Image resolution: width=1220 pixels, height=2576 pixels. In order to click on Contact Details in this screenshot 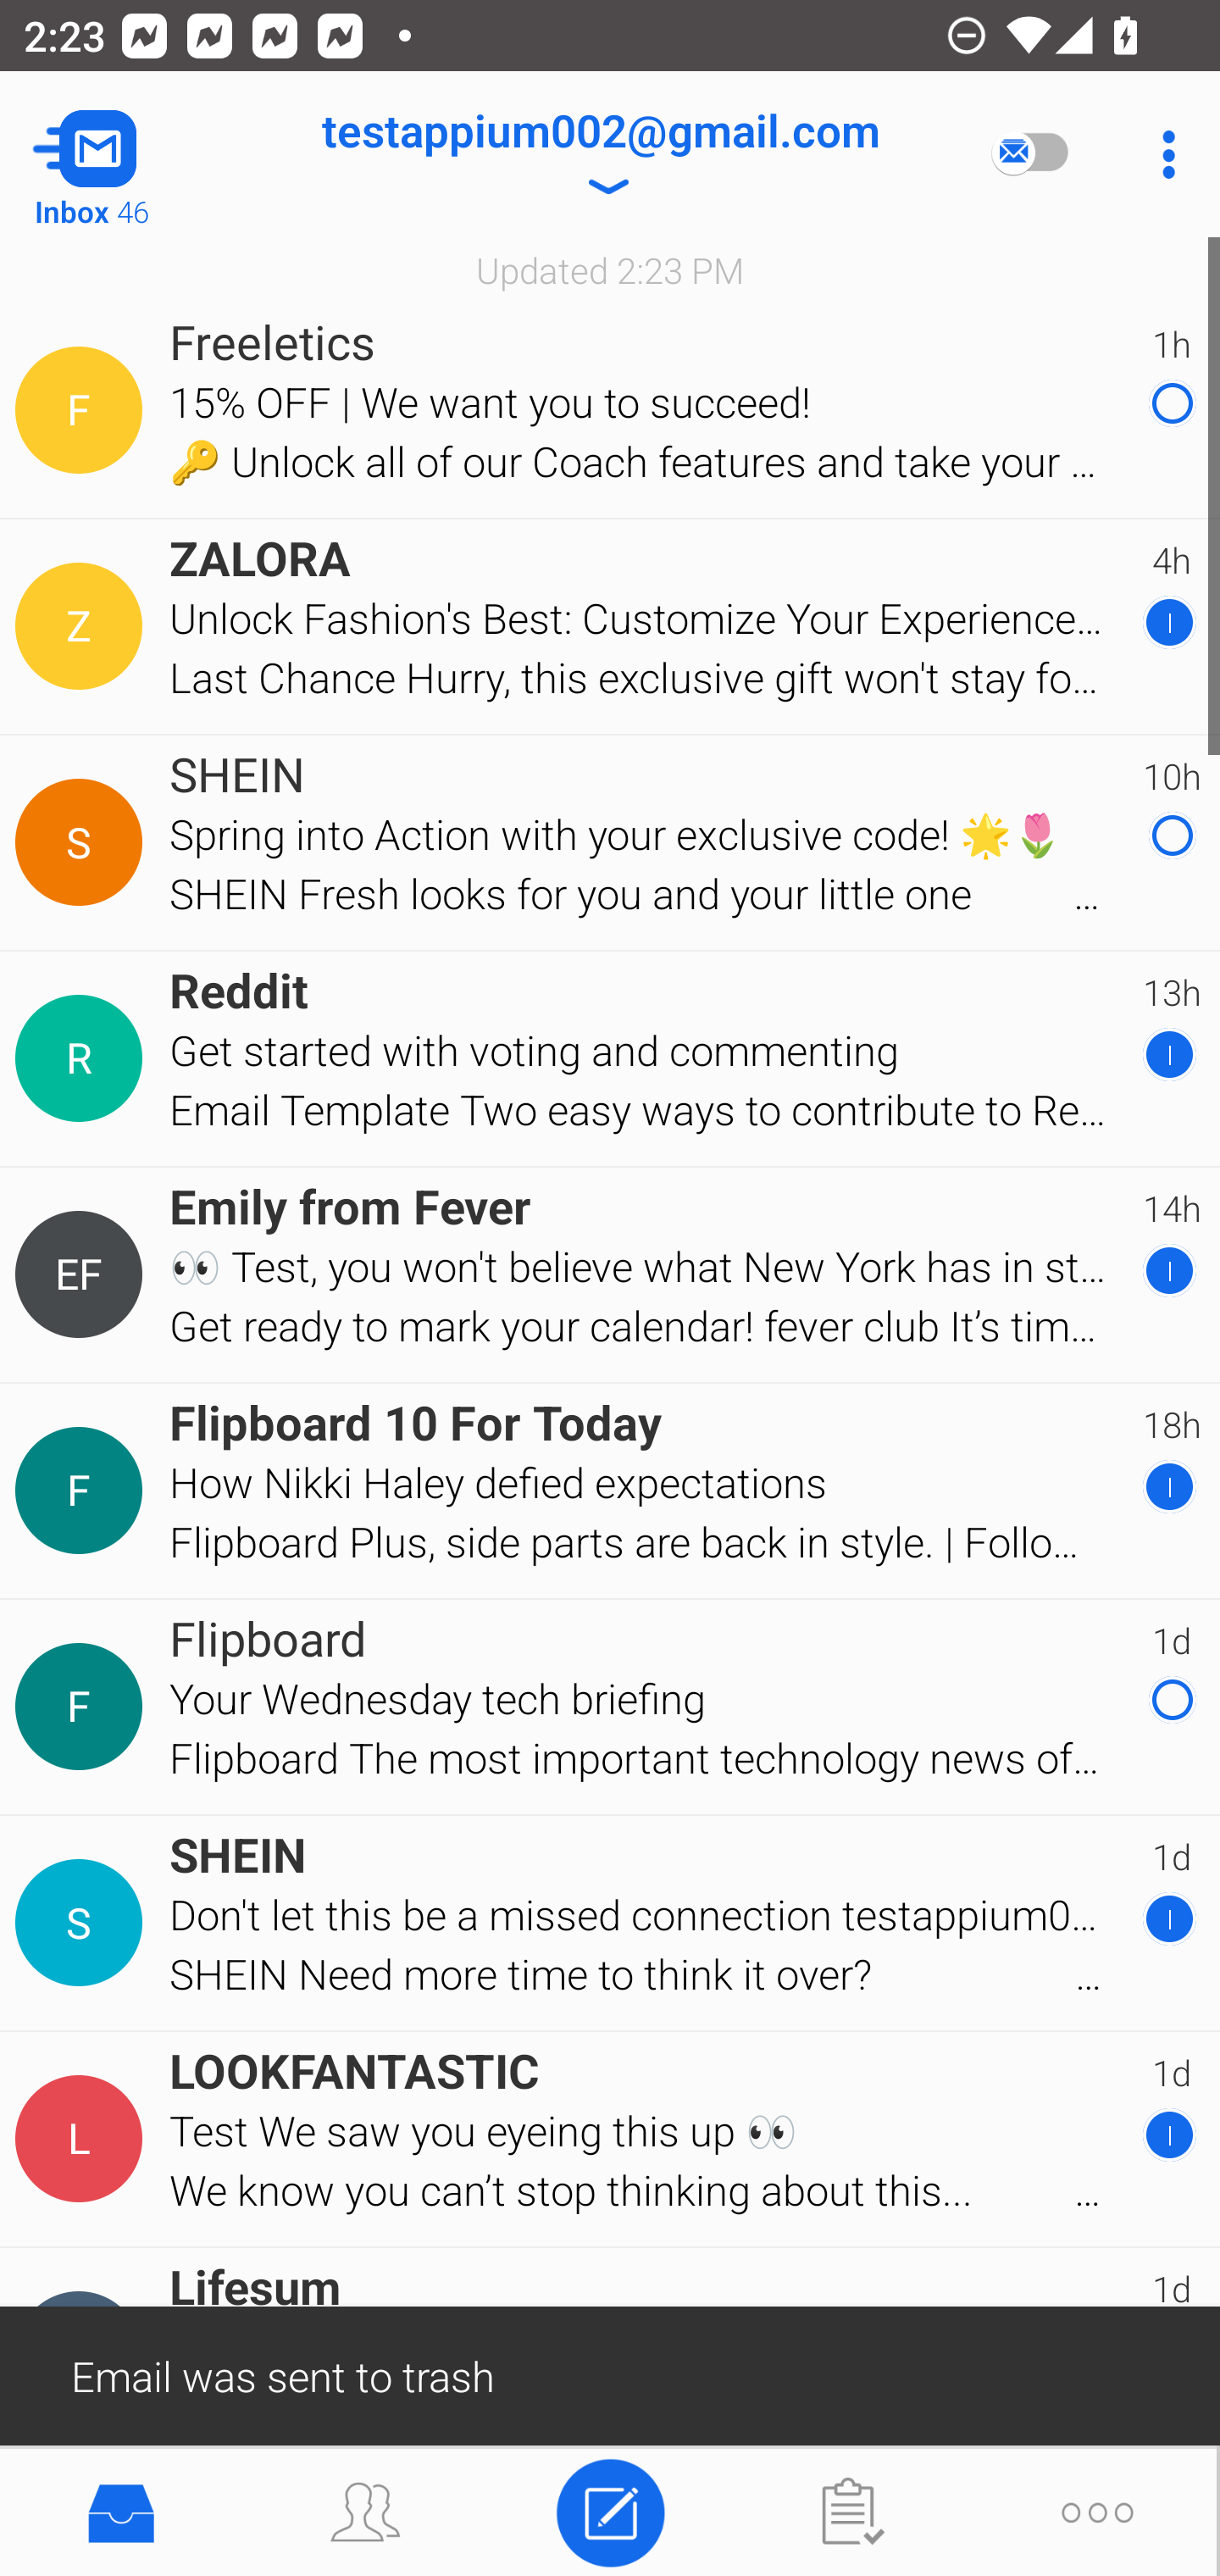, I will do `click(83, 410)`.